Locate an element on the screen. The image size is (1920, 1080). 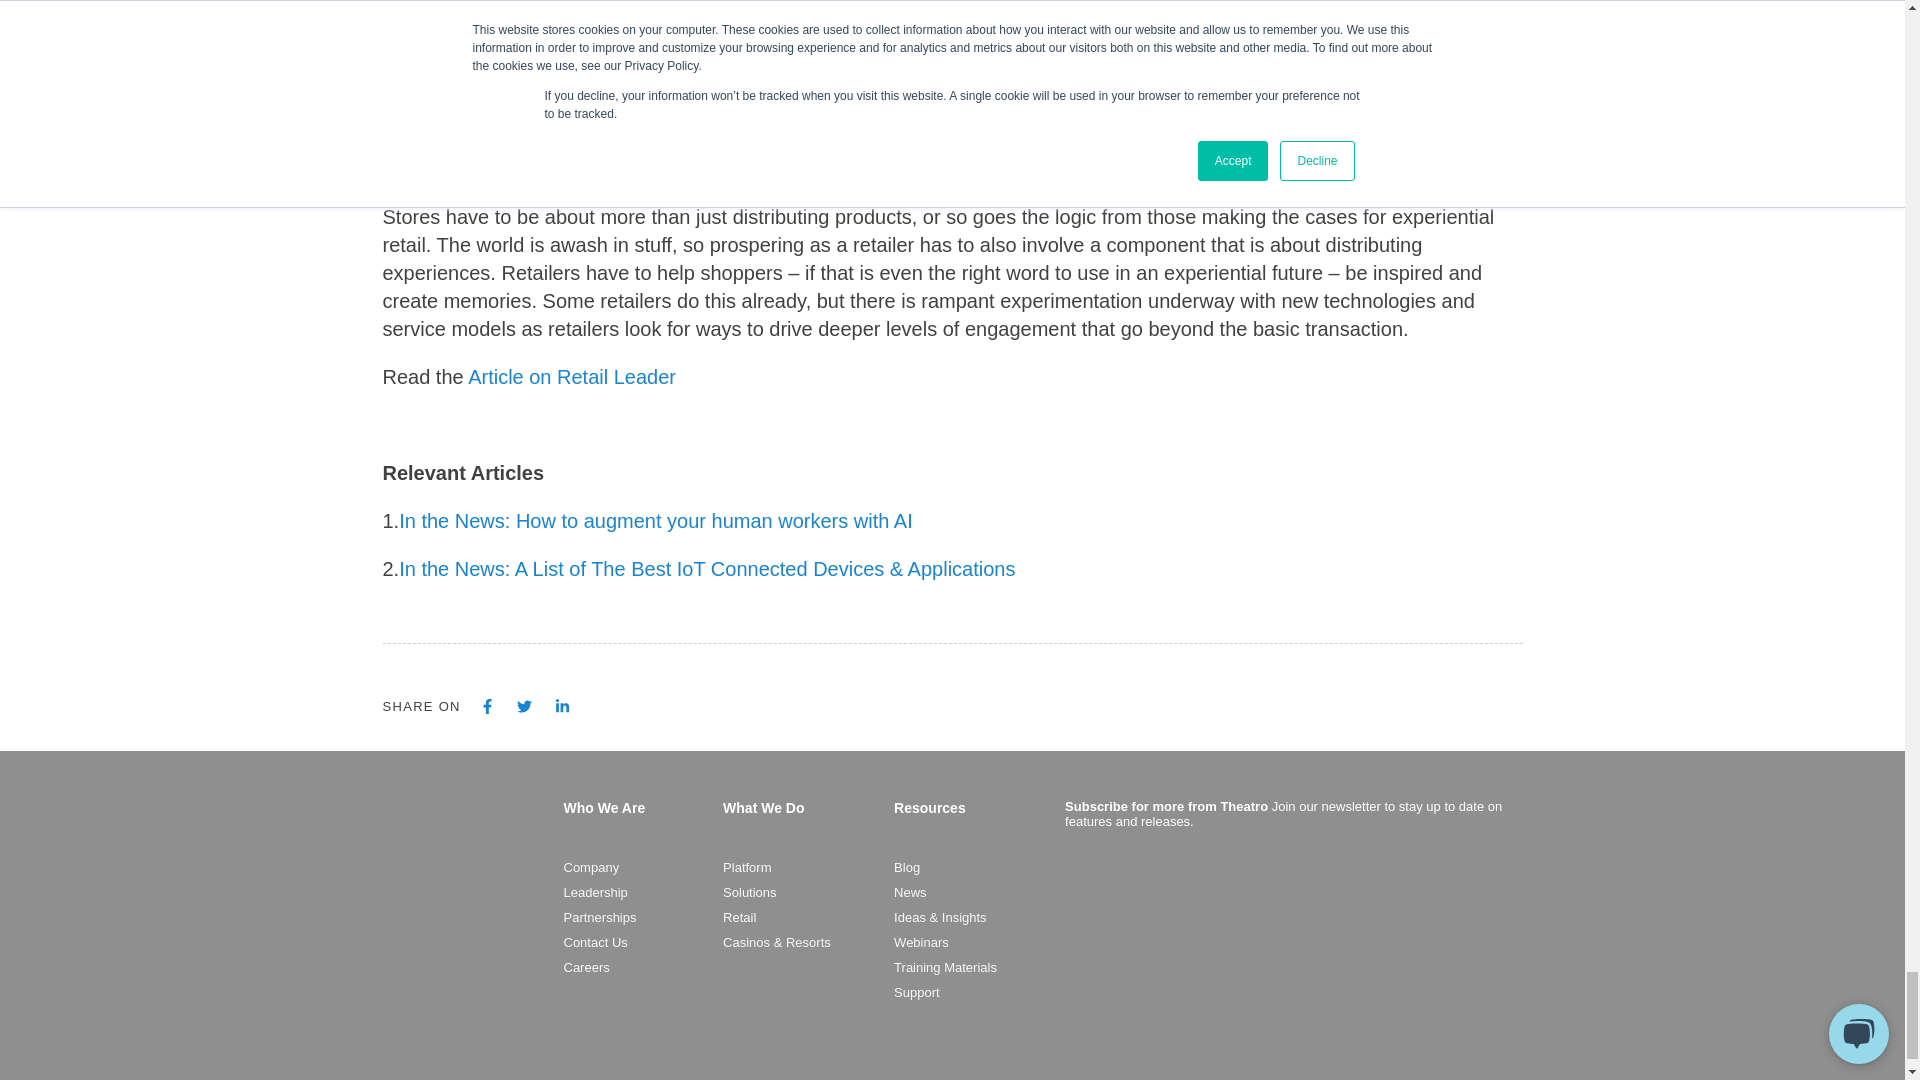
Form 0 is located at coordinates (1288, 962).